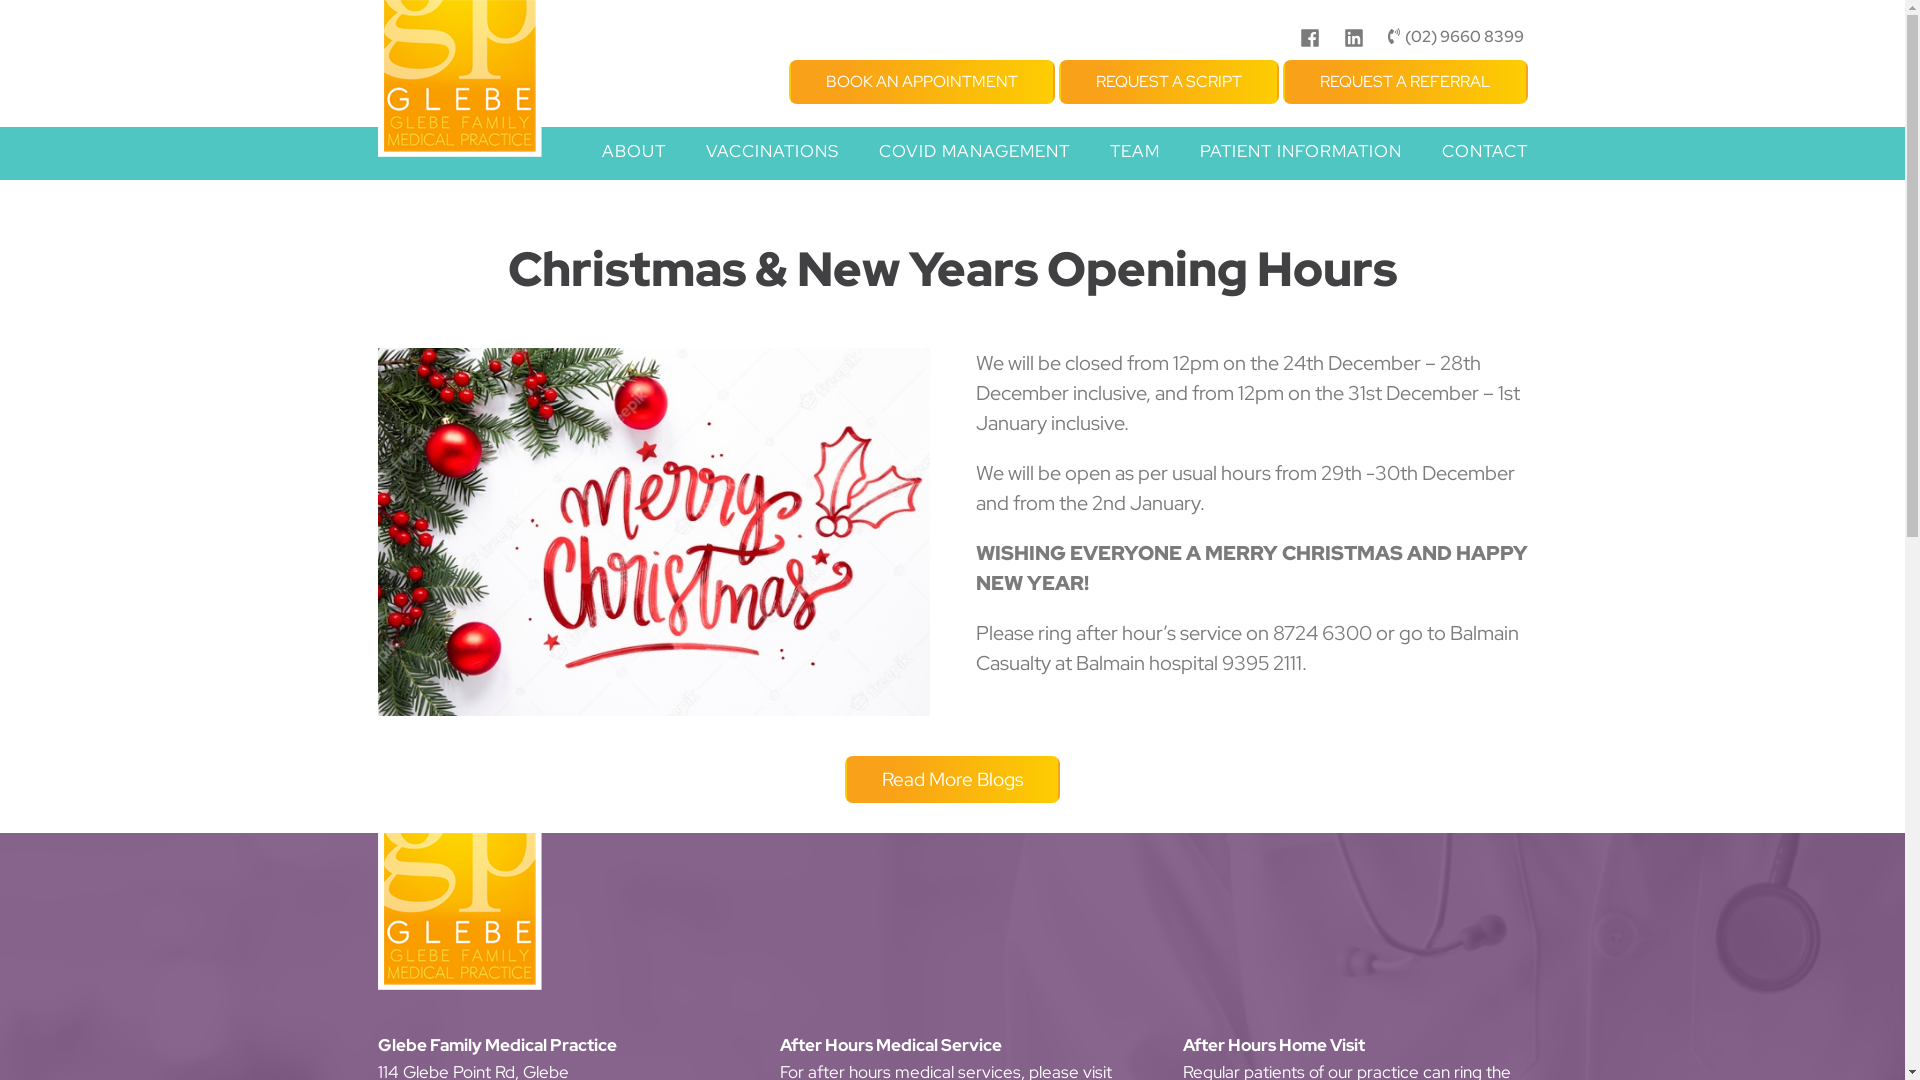  What do you see at coordinates (1134, 154) in the screenshot?
I see `TEAM` at bounding box center [1134, 154].